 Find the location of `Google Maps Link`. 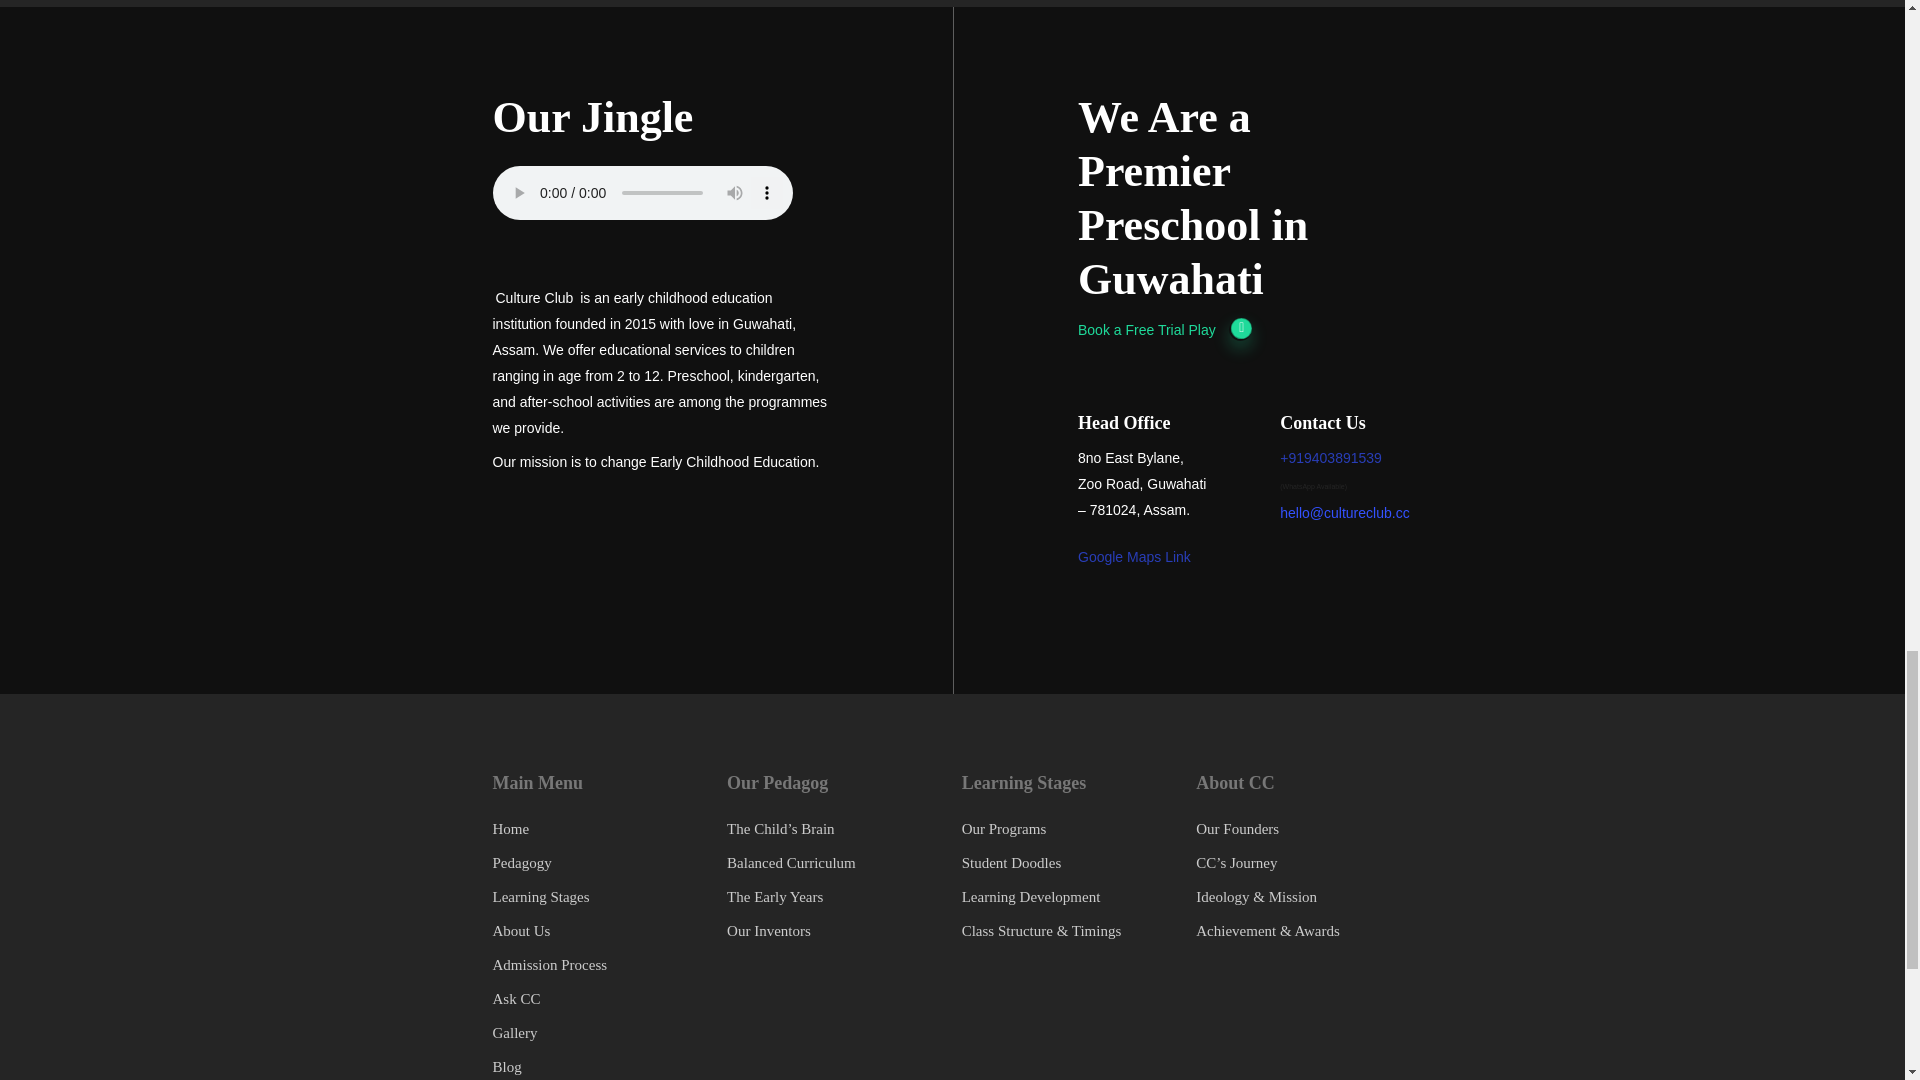

Google Maps Link is located at coordinates (1134, 556).